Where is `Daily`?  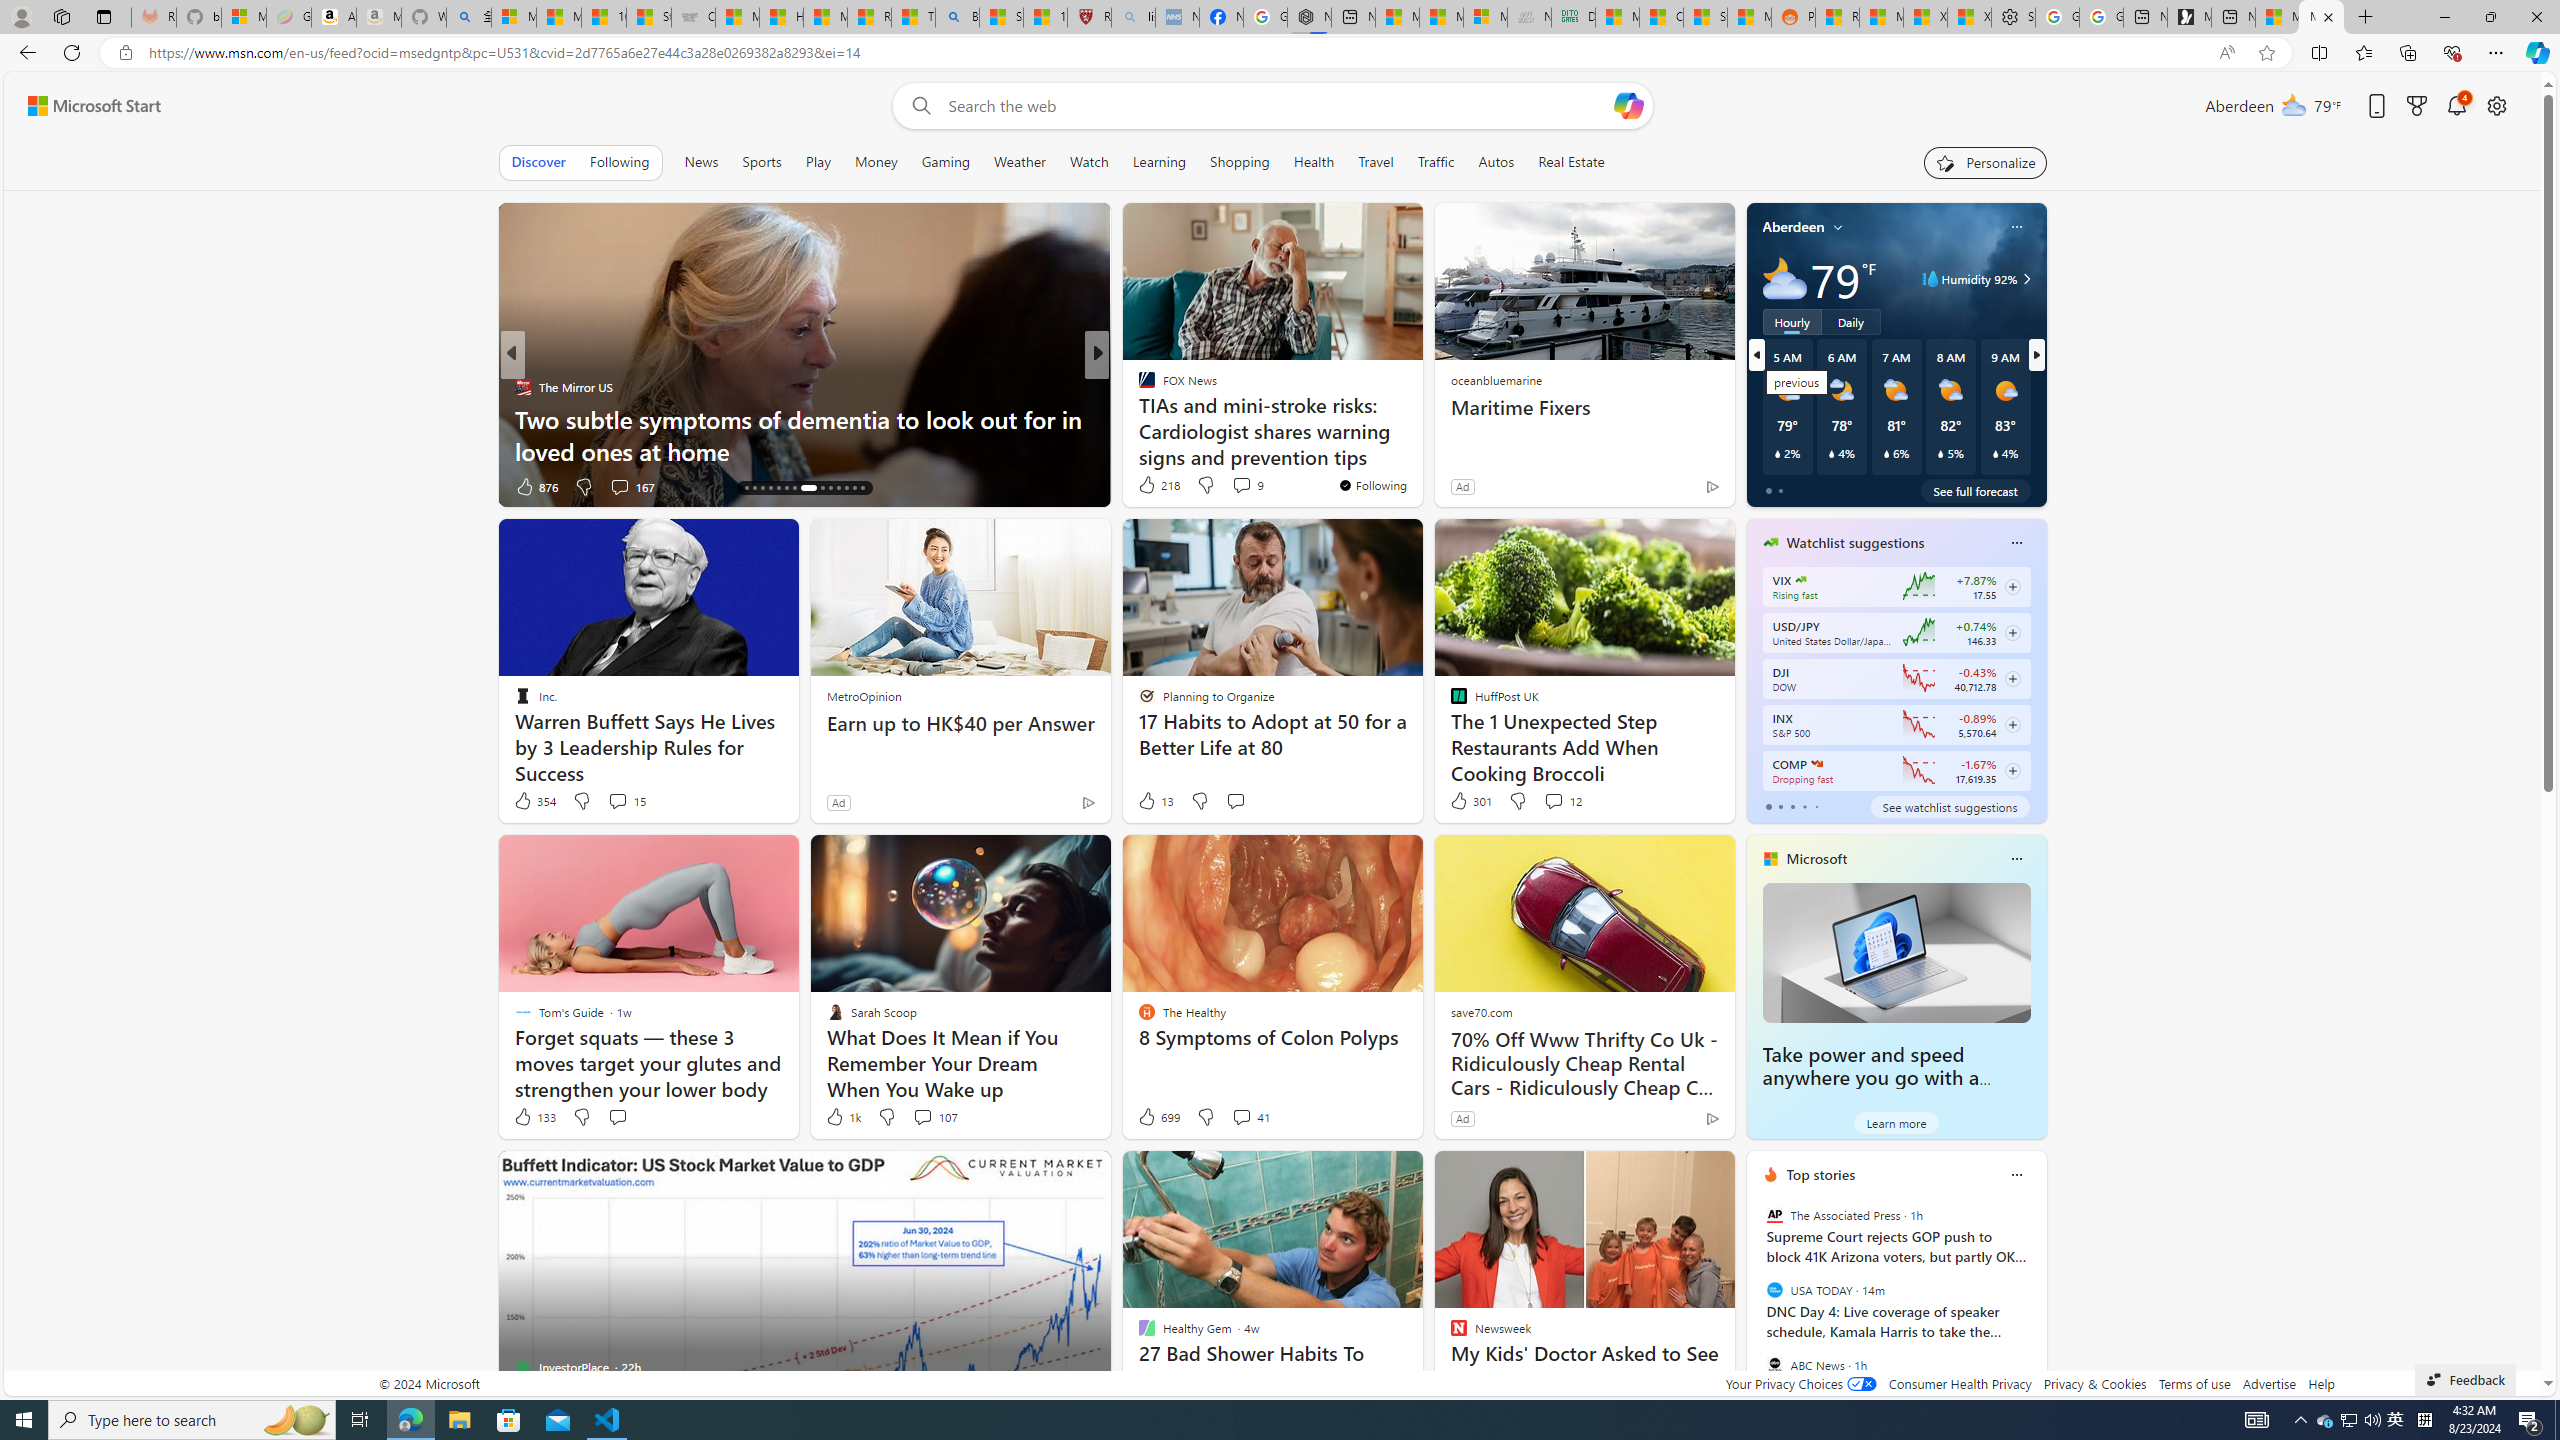
Daily is located at coordinates (1850, 322).